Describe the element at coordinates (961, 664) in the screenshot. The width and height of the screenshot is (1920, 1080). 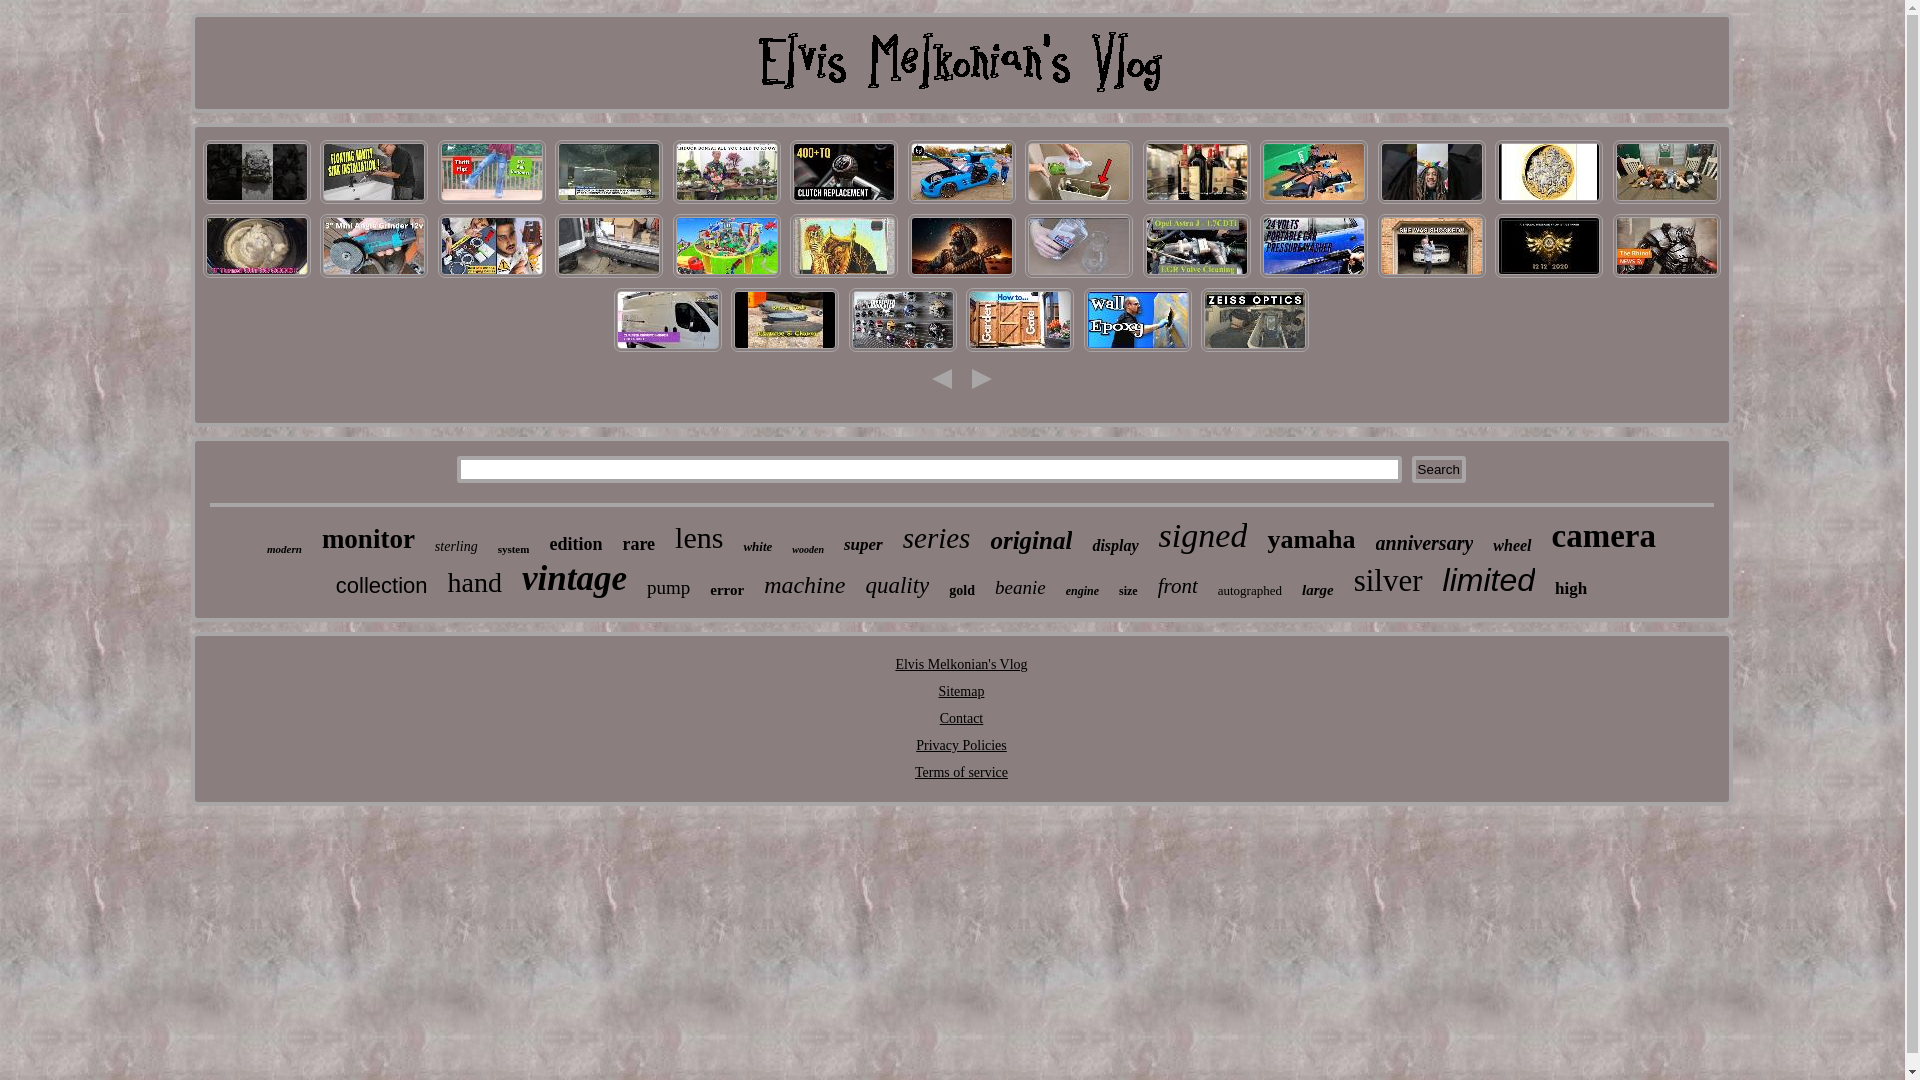
I see `Elvis Melkonian's Vlog` at that location.